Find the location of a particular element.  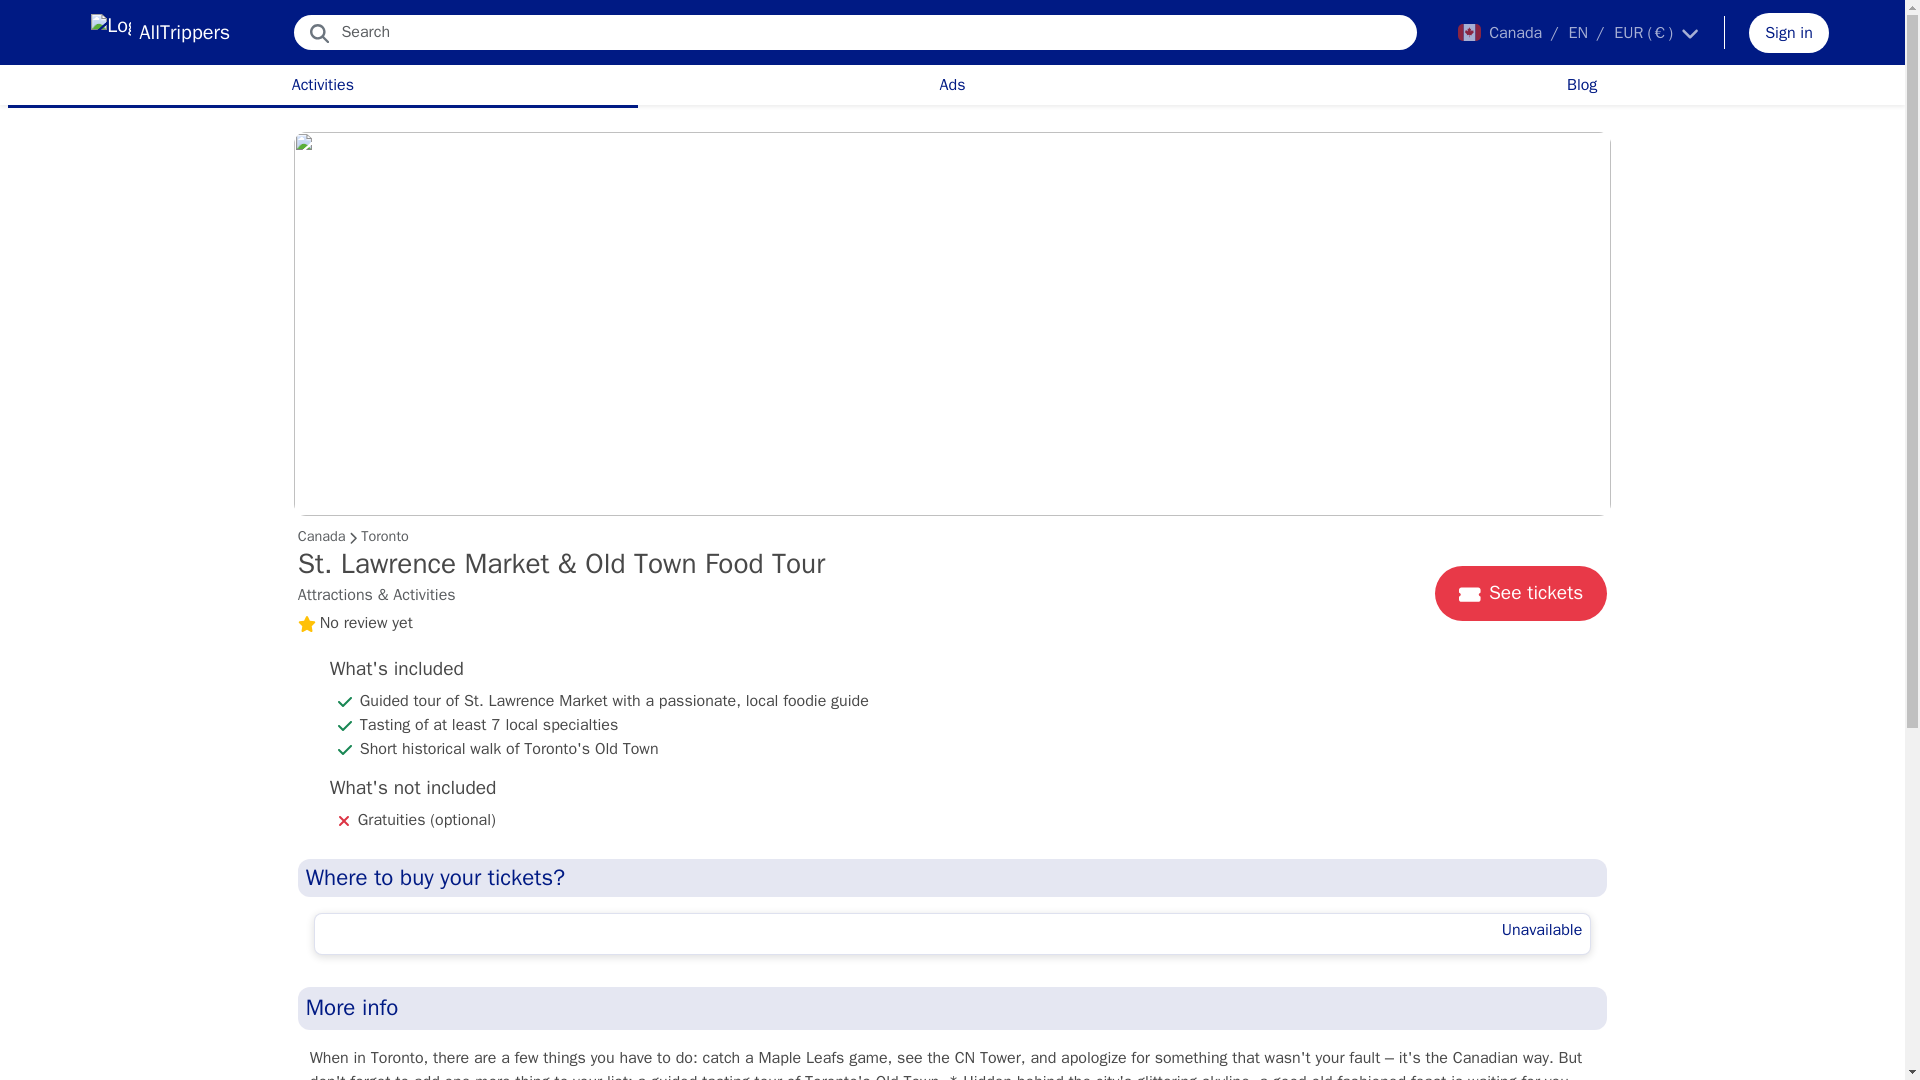

Ads is located at coordinates (952, 84).